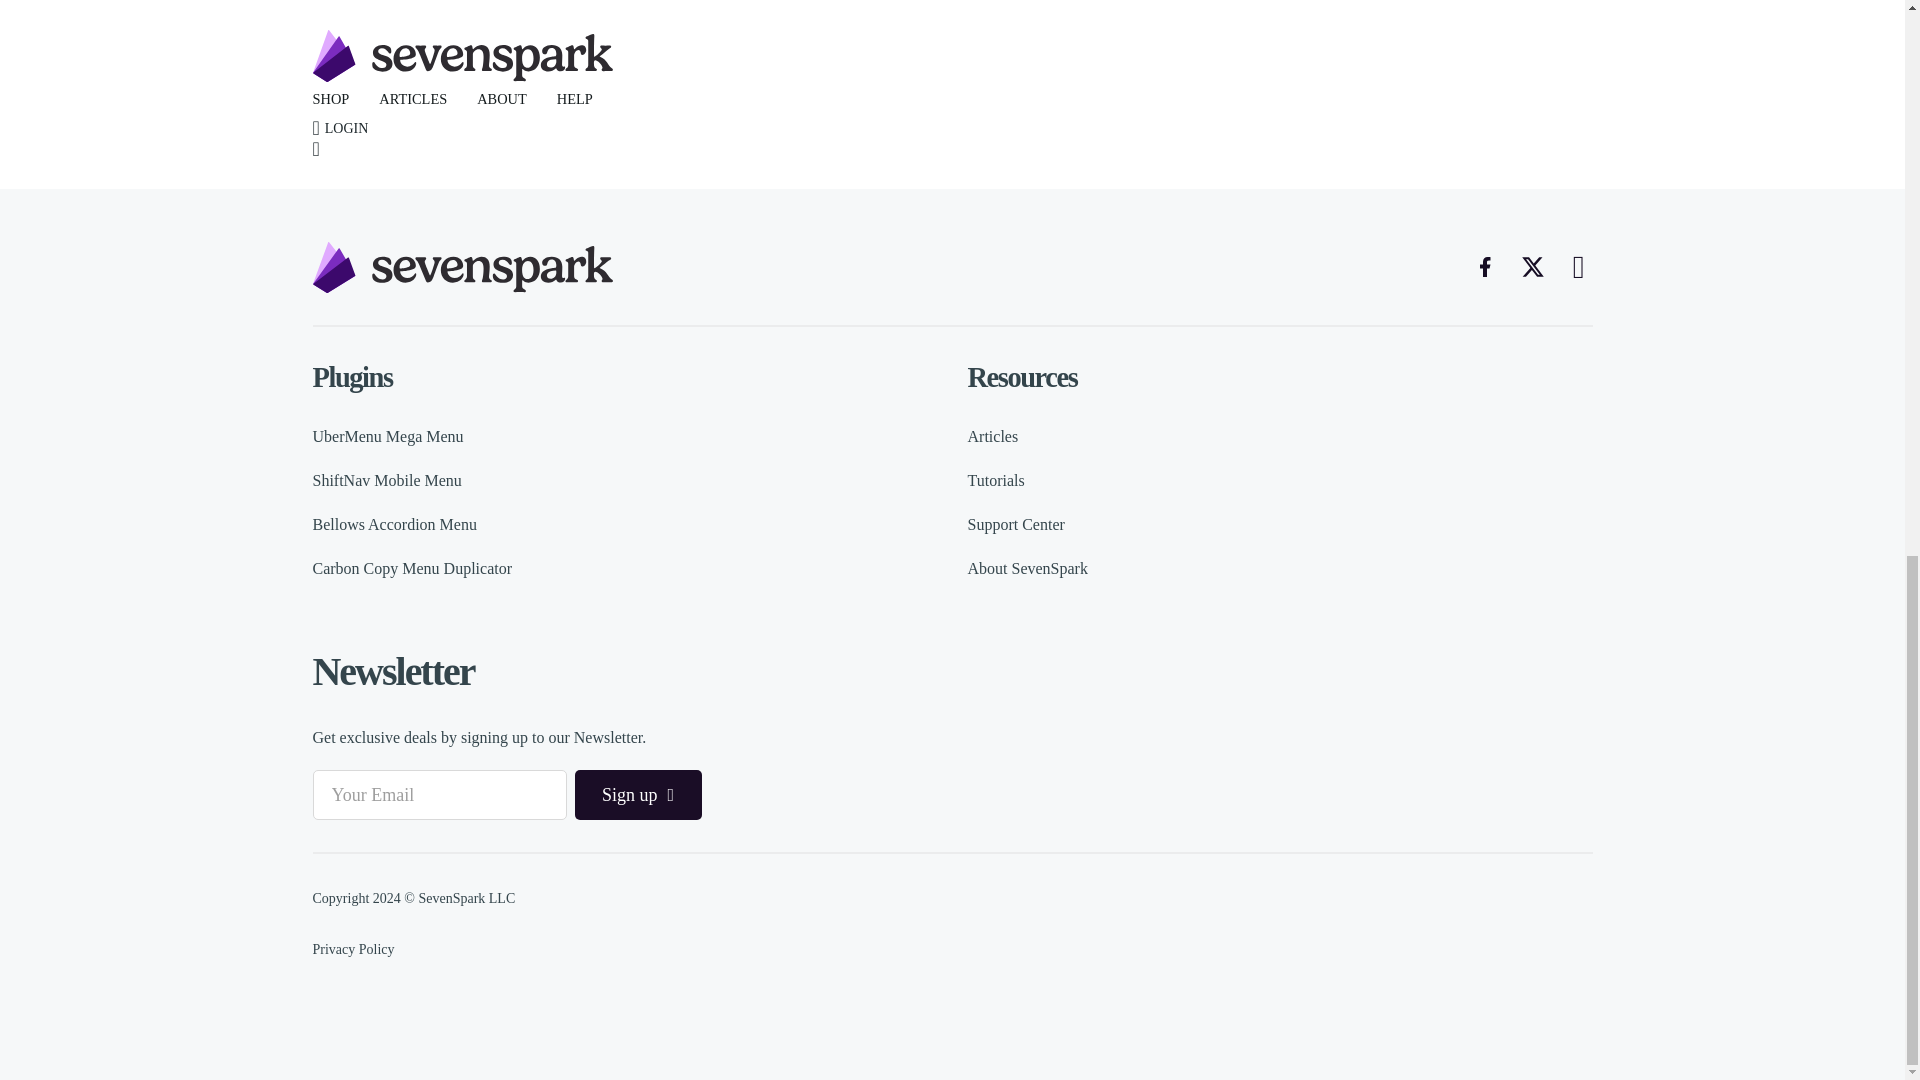 The image size is (1920, 1080). Describe the element at coordinates (394, 524) in the screenshot. I see `Bellows Accordion Menu` at that location.